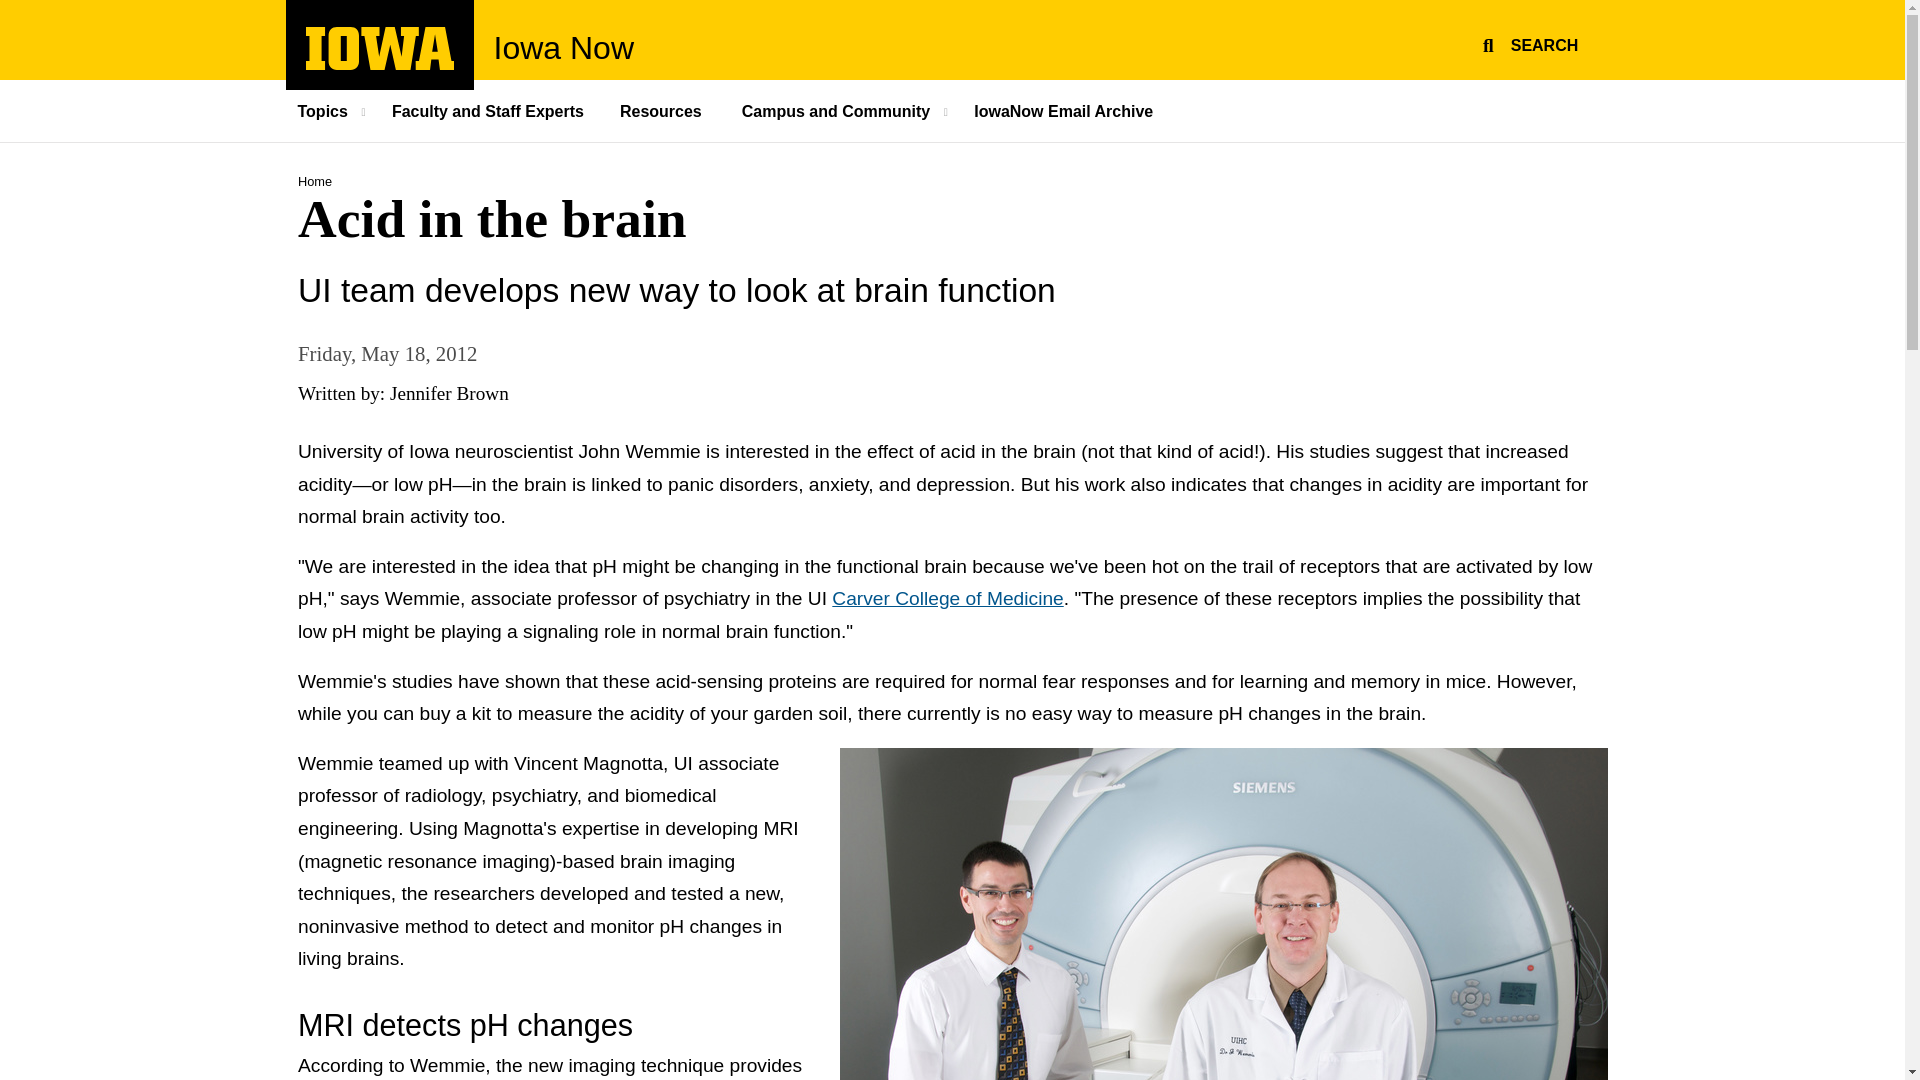  I want to click on Faculty and Staff Experts, so click(488, 110).